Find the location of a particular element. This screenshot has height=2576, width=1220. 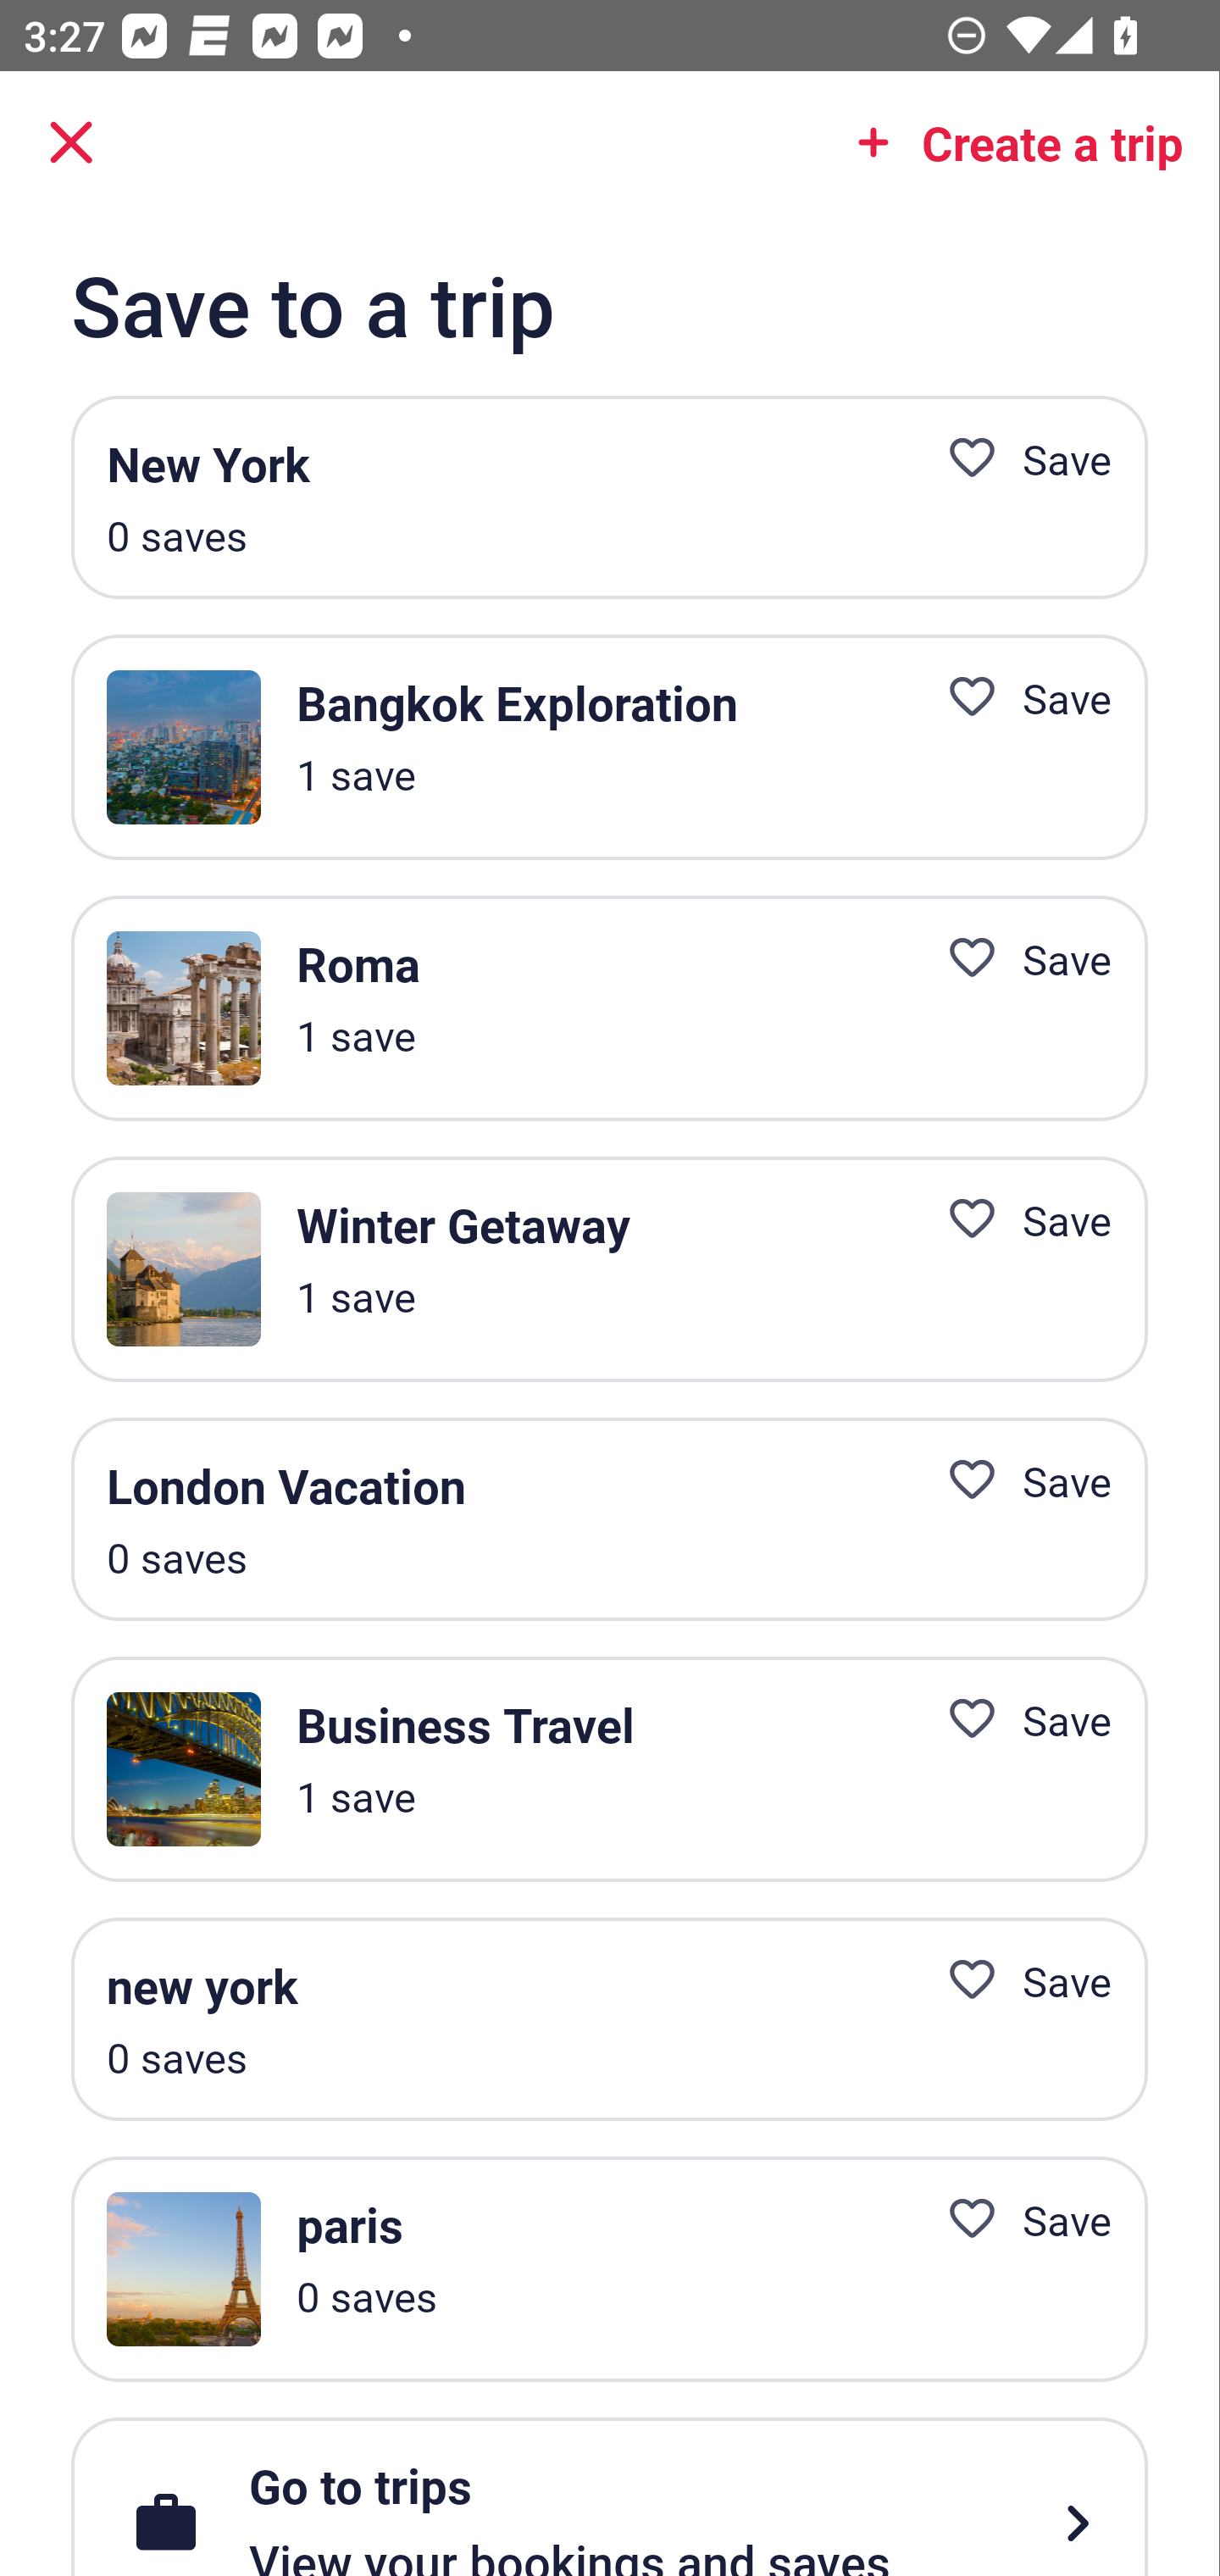

New York 0 saves Favorite Icon Save is located at coordinates (609, 498).